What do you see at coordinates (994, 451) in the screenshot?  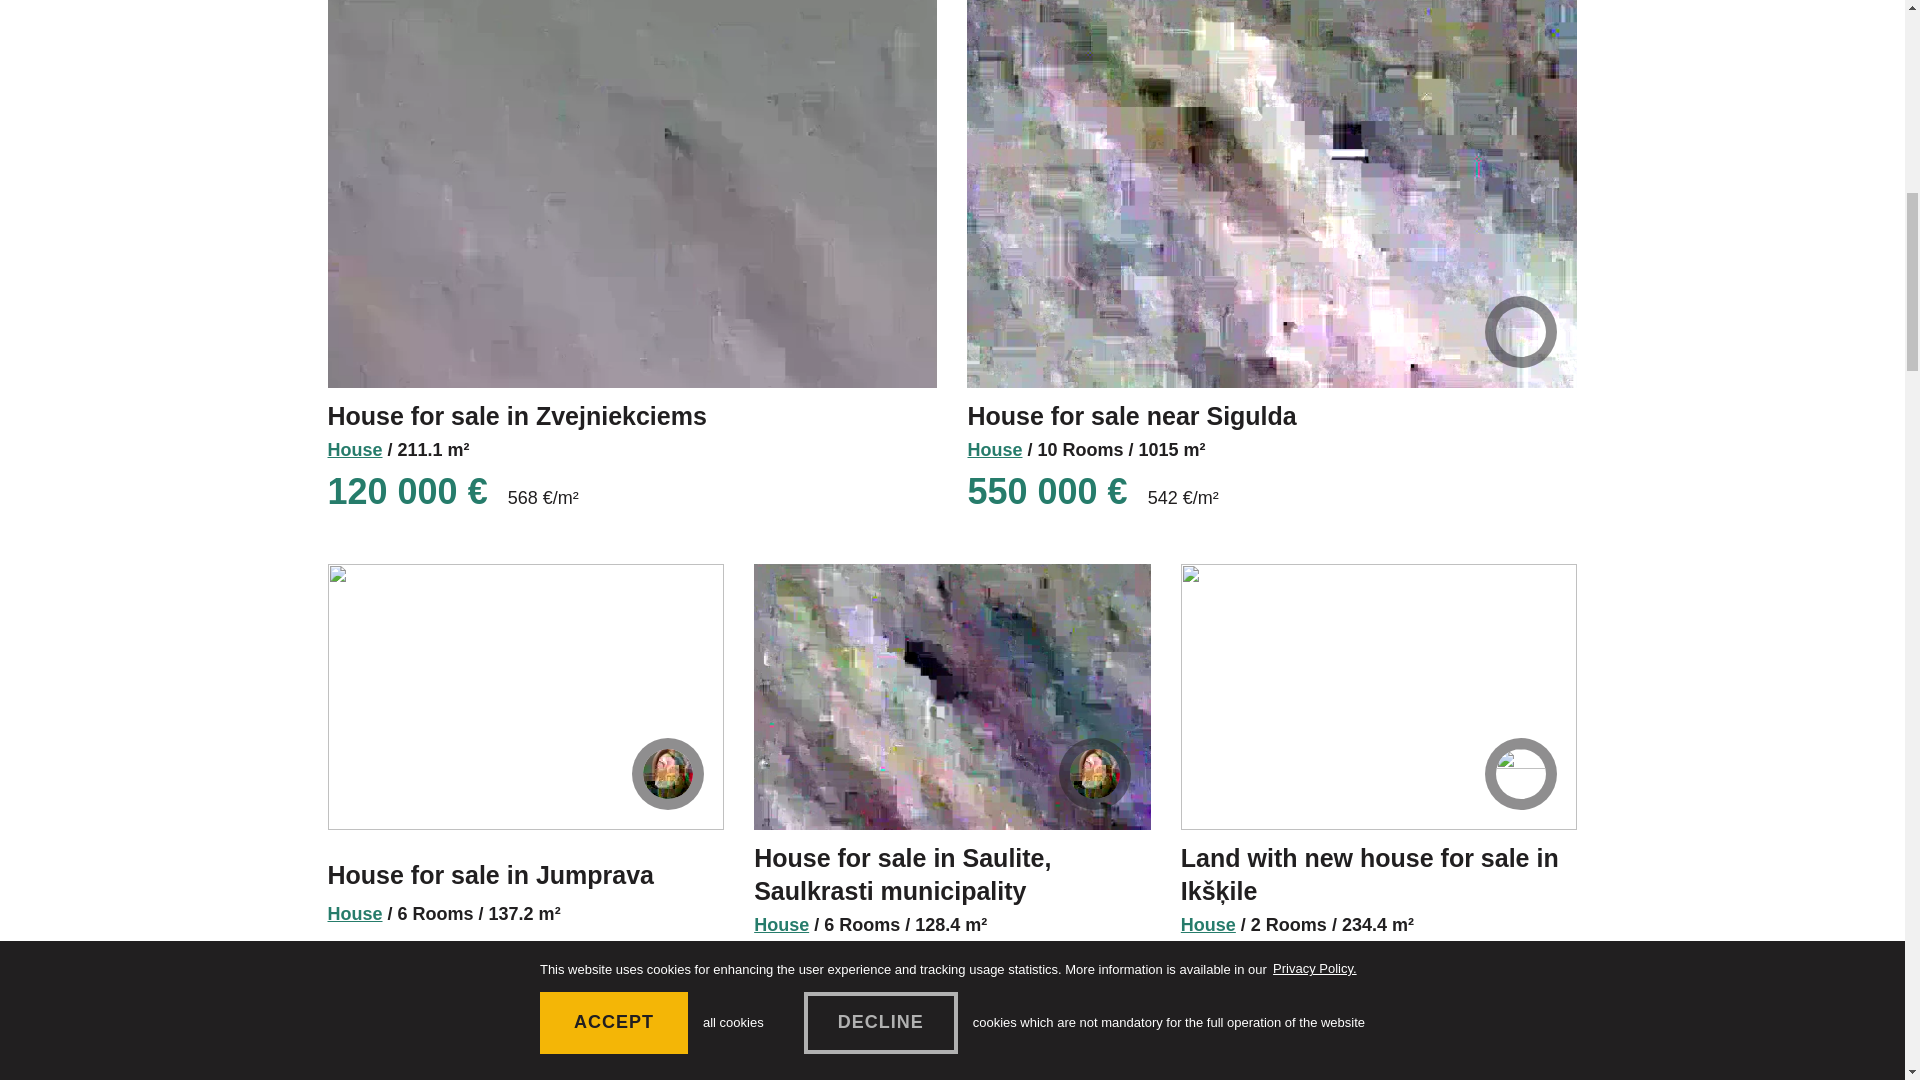 I see `House` at bounding box center [994, 451].